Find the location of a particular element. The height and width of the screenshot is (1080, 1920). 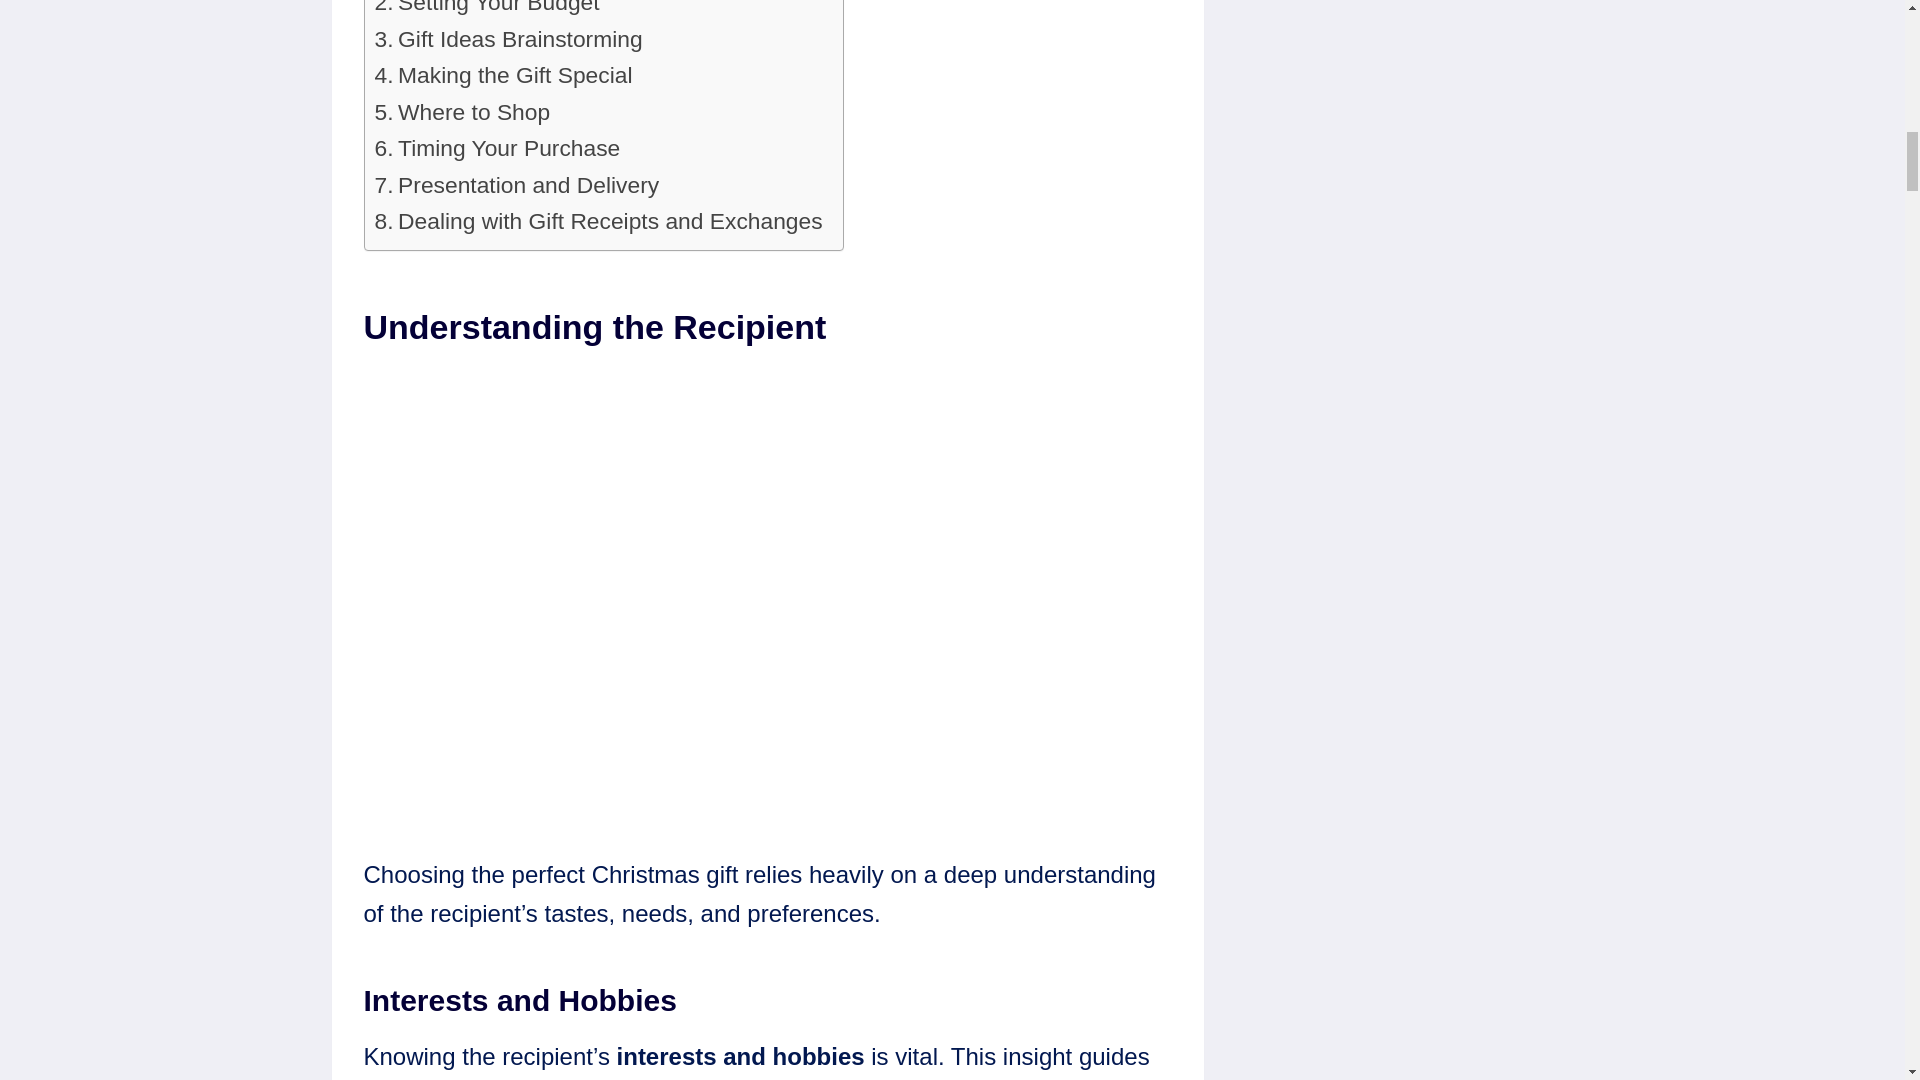

Presentation and Delivery is located at coordinates (516, 185).